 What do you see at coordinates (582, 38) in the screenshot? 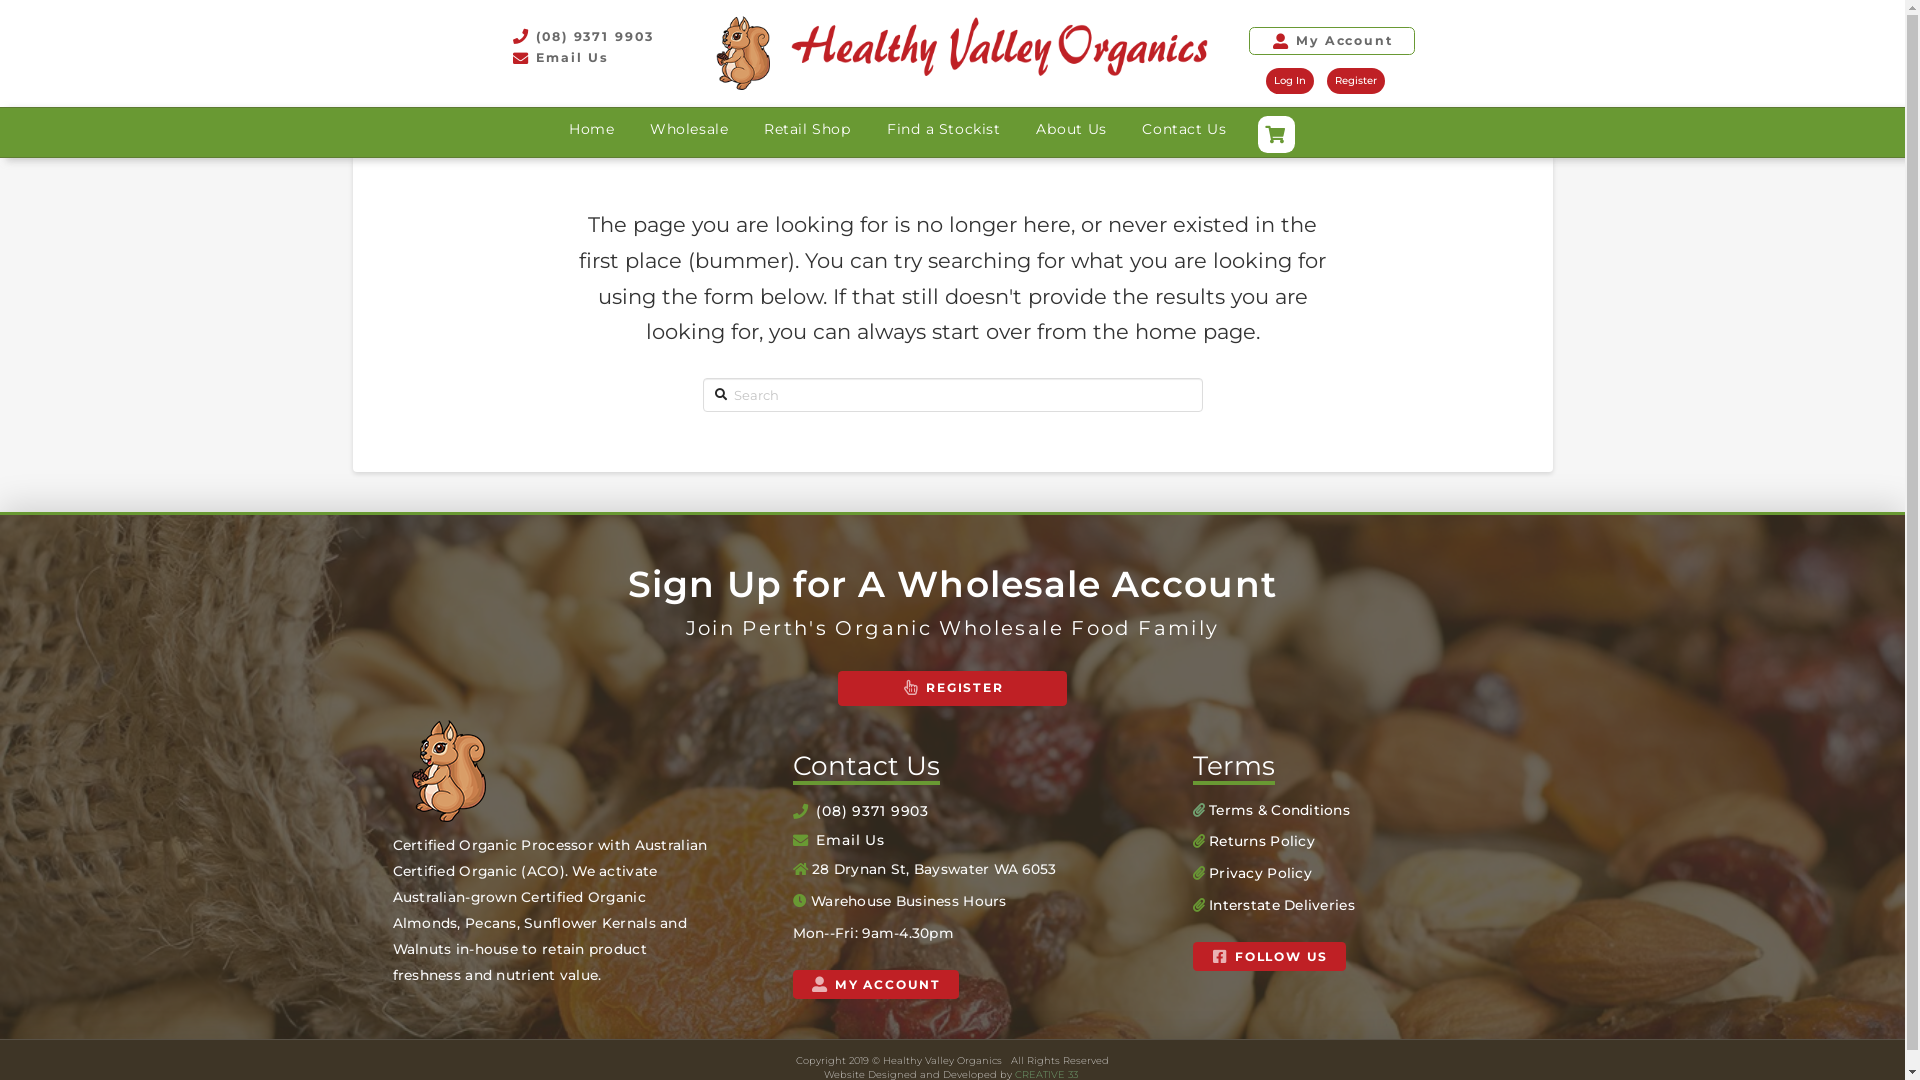
I see `(08) 9371 9903` at bounding box center [582, 38].